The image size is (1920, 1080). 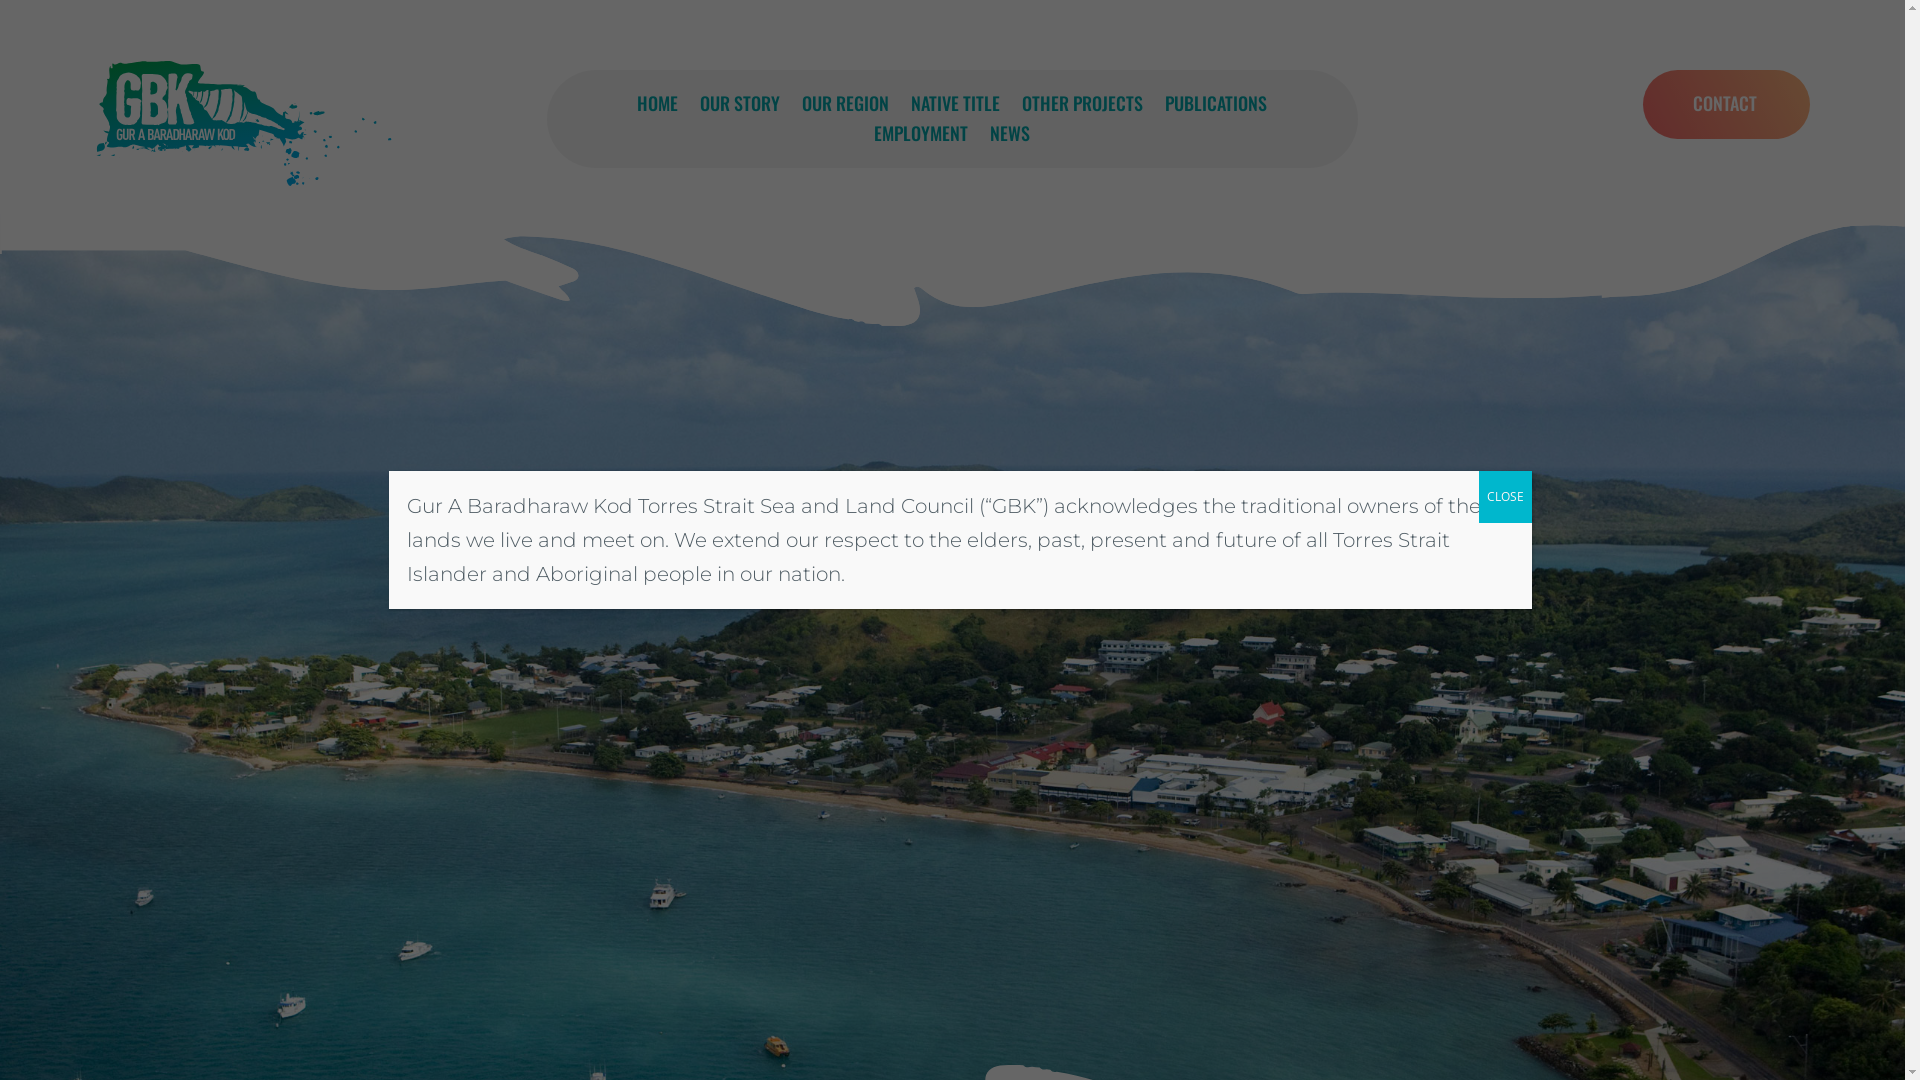 What do you see at coordinates (921, 137) in the screenshot?
I see `EMPLOYMENT` at bounding box center [921, 137].